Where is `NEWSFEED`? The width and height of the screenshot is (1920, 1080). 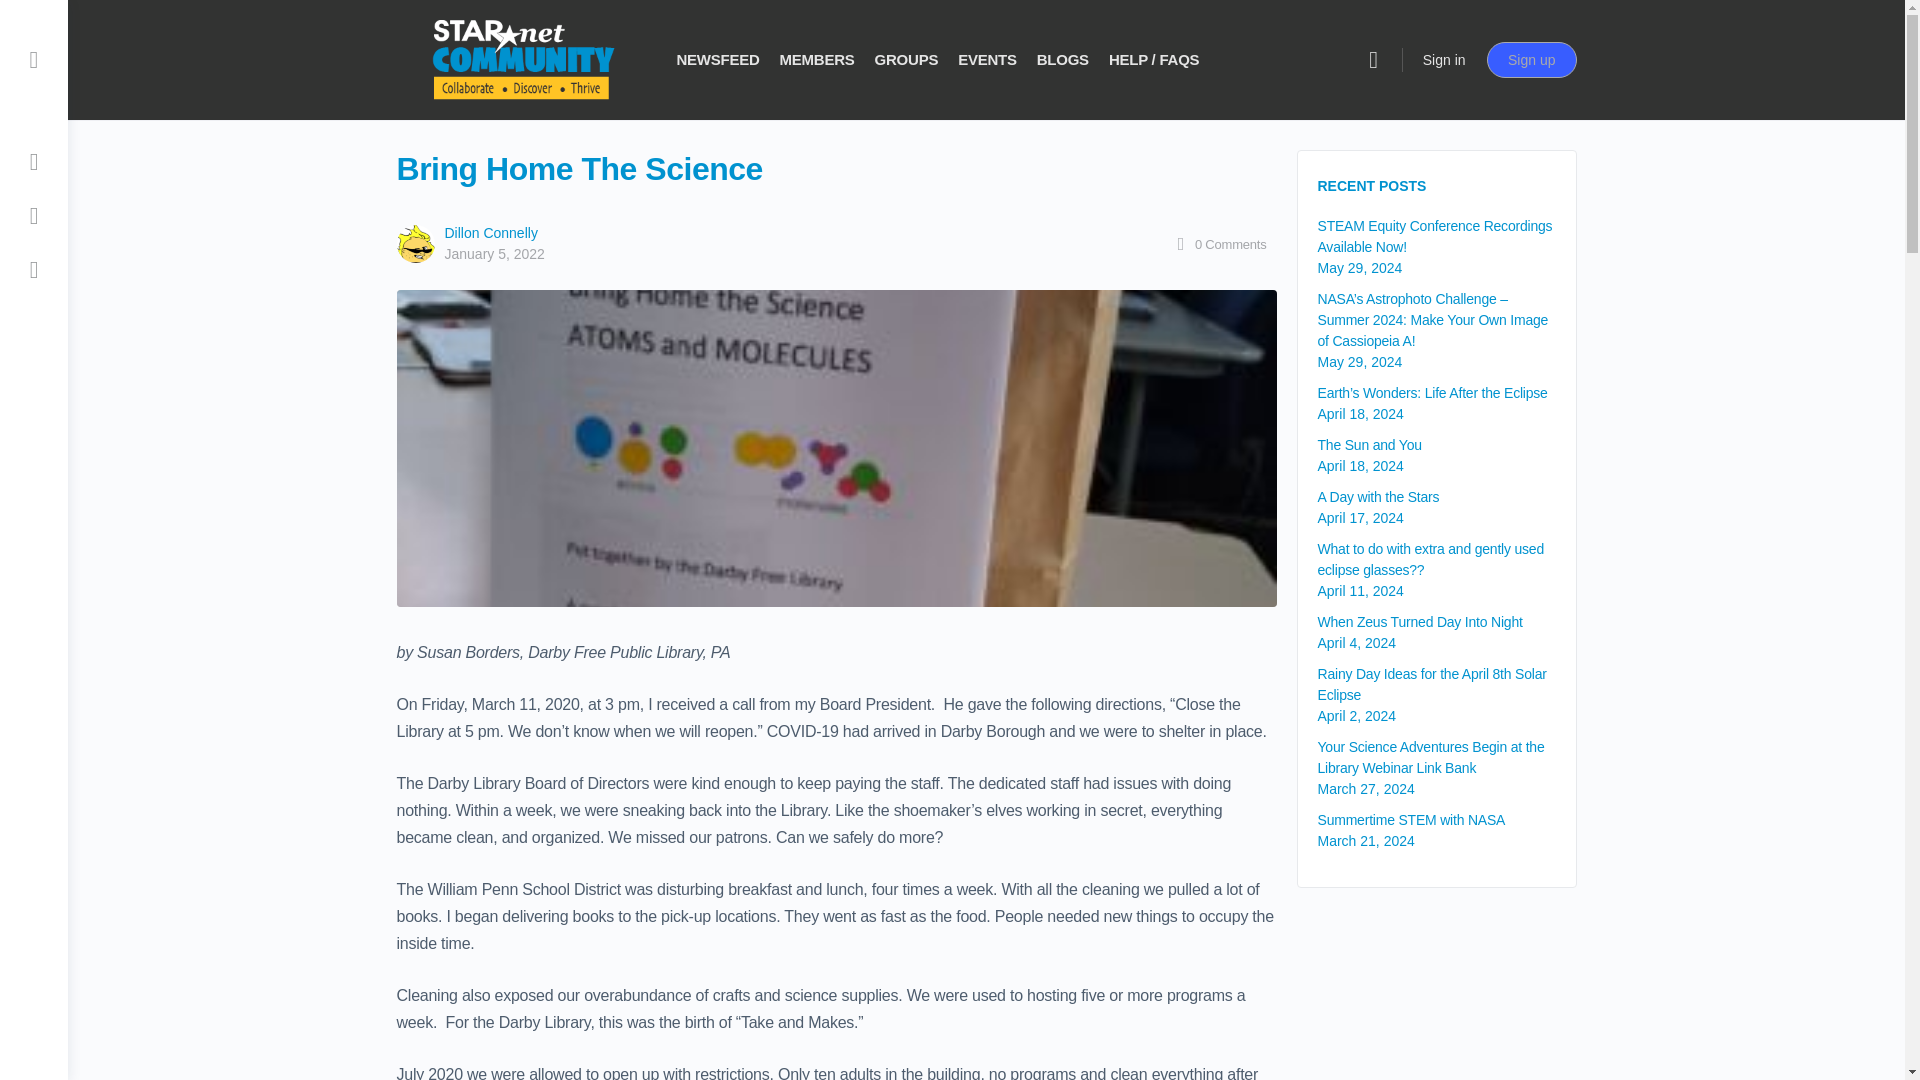 NEWSFEED is located at coordinates (716, 60).